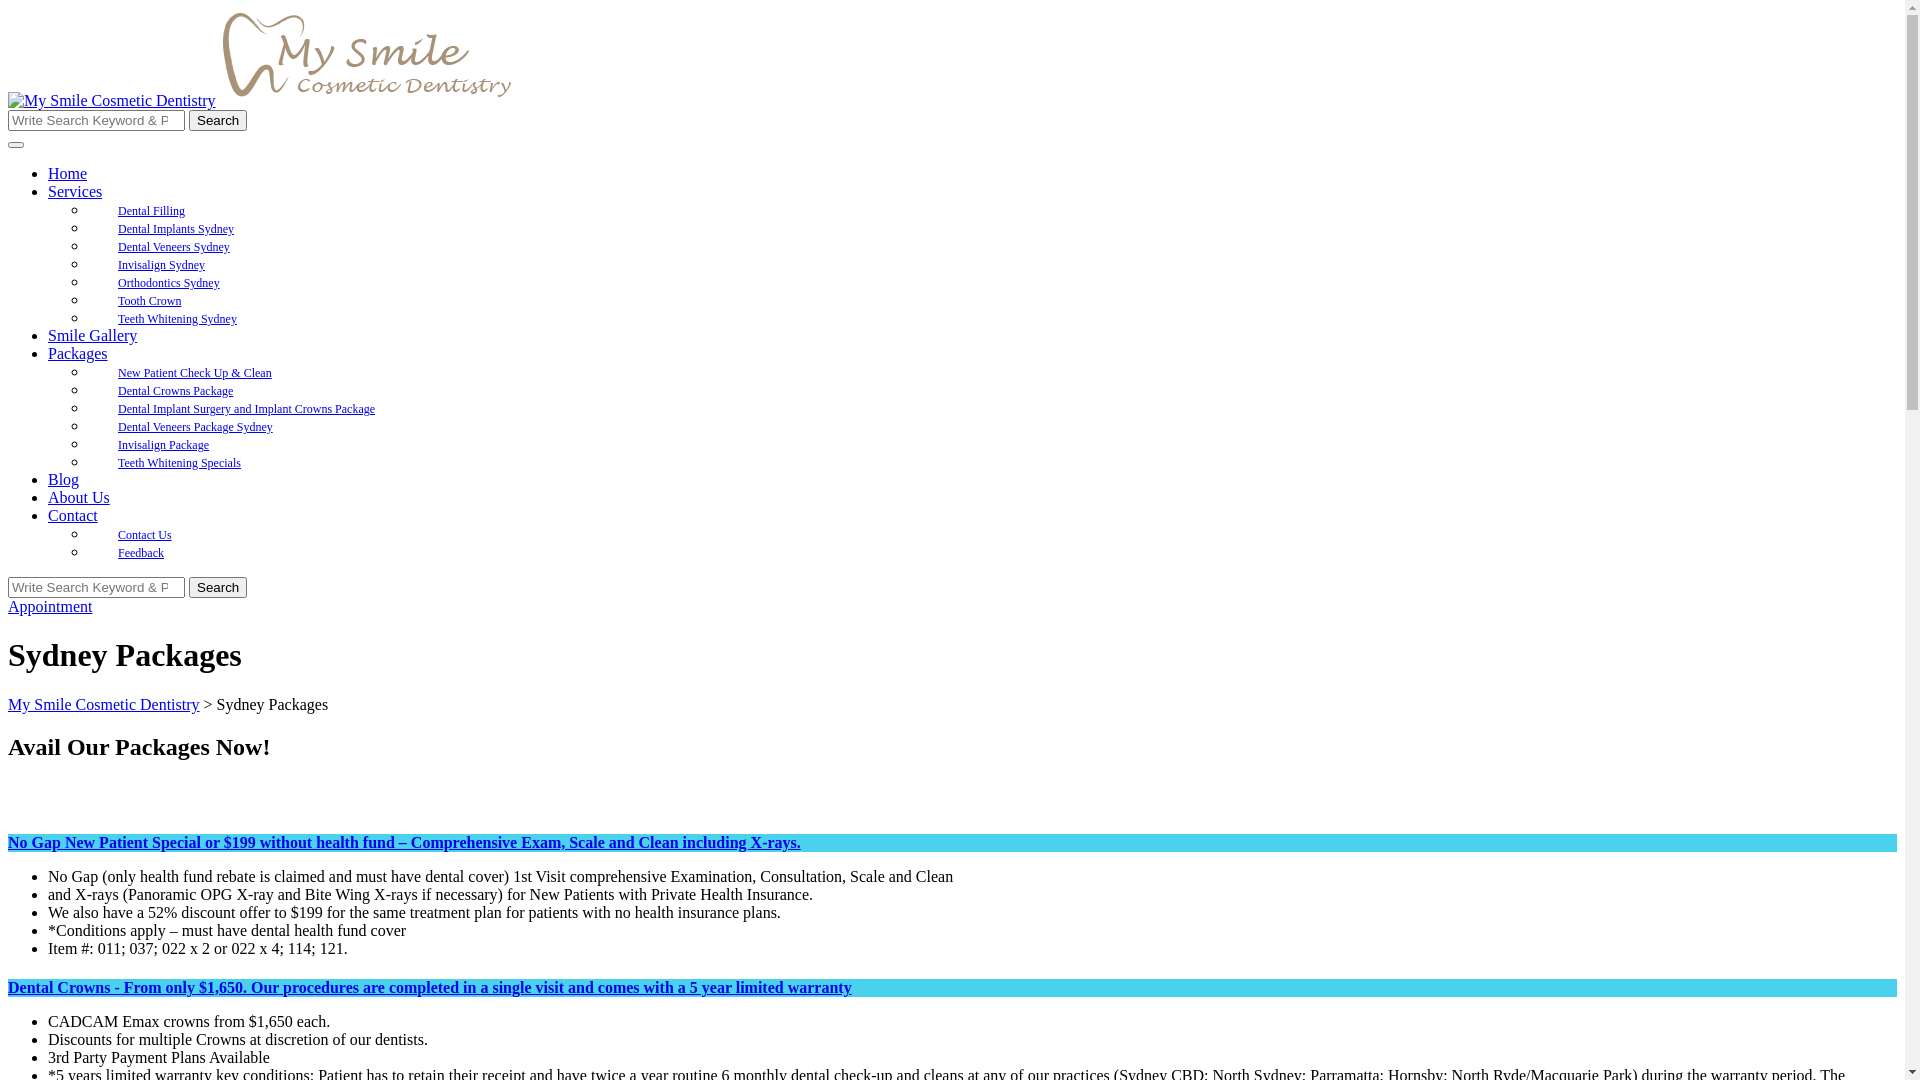 The image size is (1920, 1080). What do you see at coordinates (50, 606) in the screenshot?
I see `Appointment` at bounding box center [50, 606].